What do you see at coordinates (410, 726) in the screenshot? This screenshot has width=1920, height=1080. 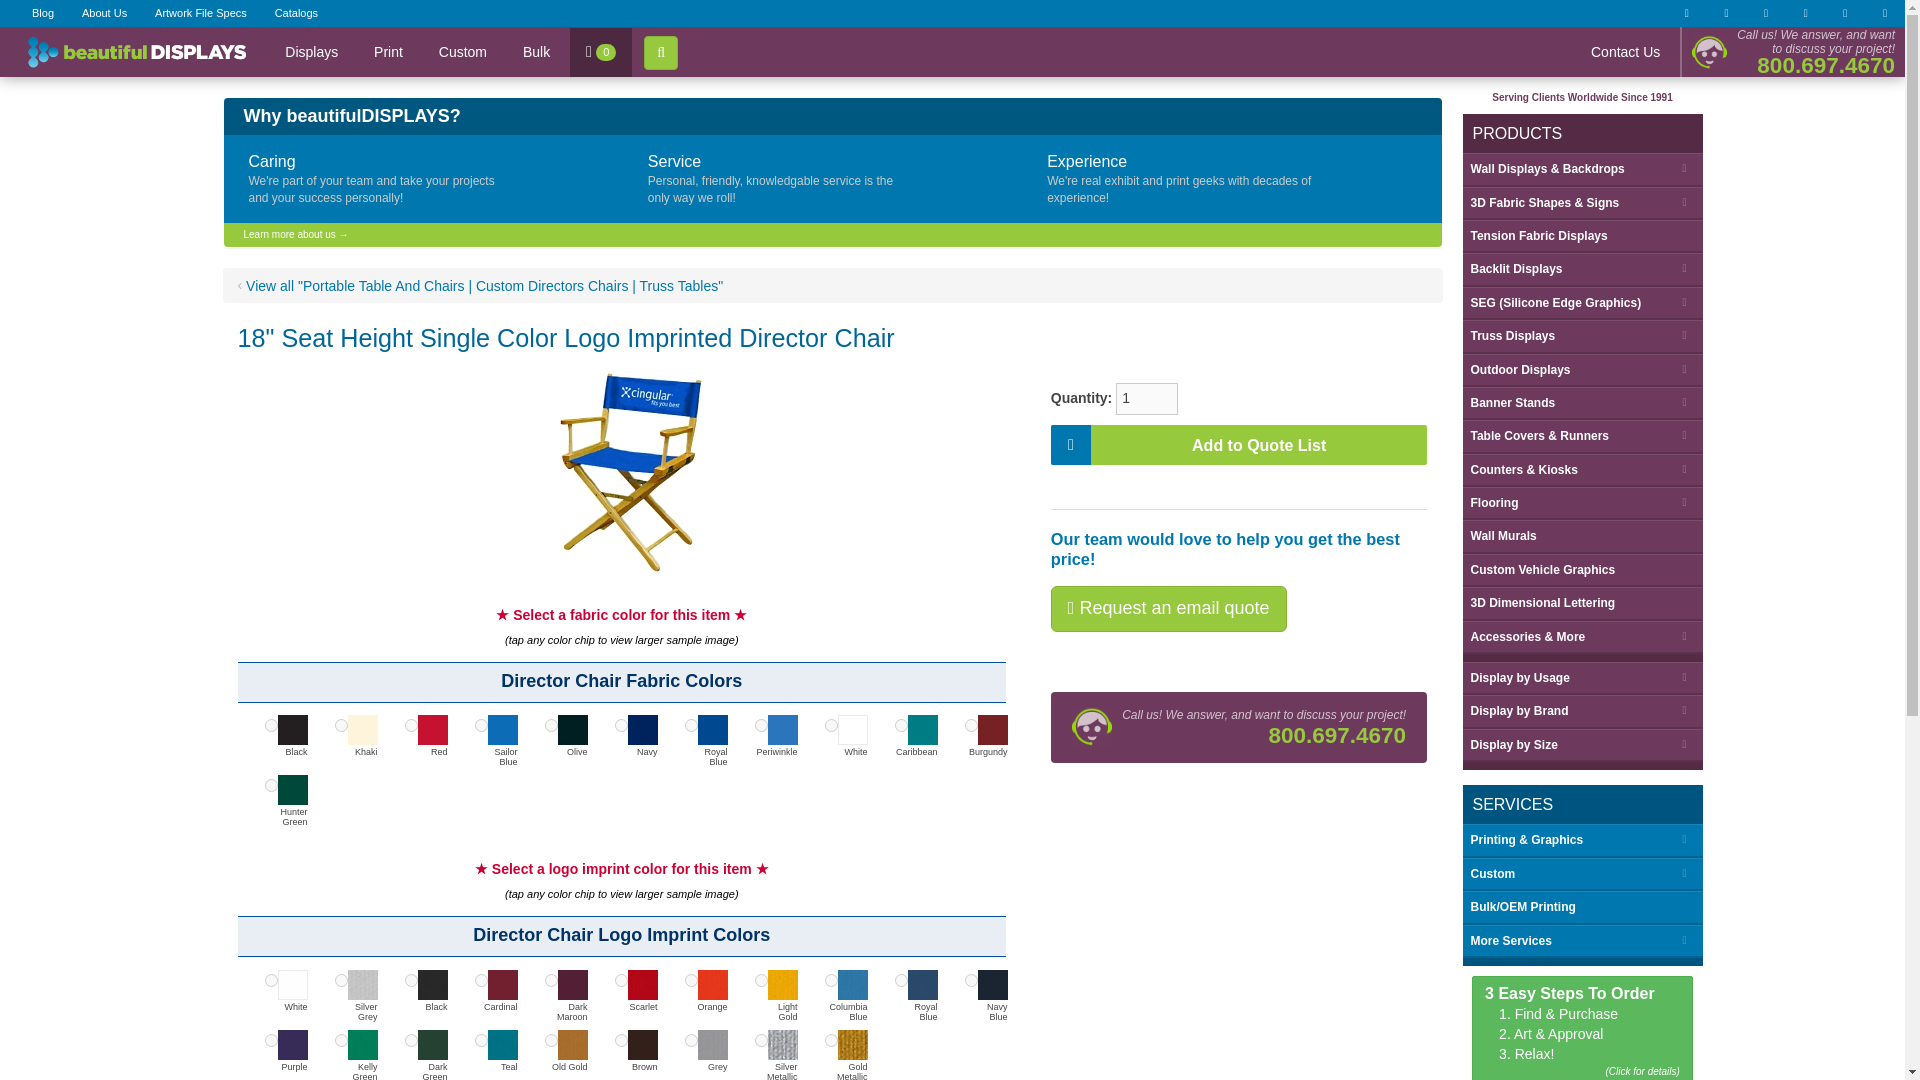 I see `Red` at bounding box center [410, 726].